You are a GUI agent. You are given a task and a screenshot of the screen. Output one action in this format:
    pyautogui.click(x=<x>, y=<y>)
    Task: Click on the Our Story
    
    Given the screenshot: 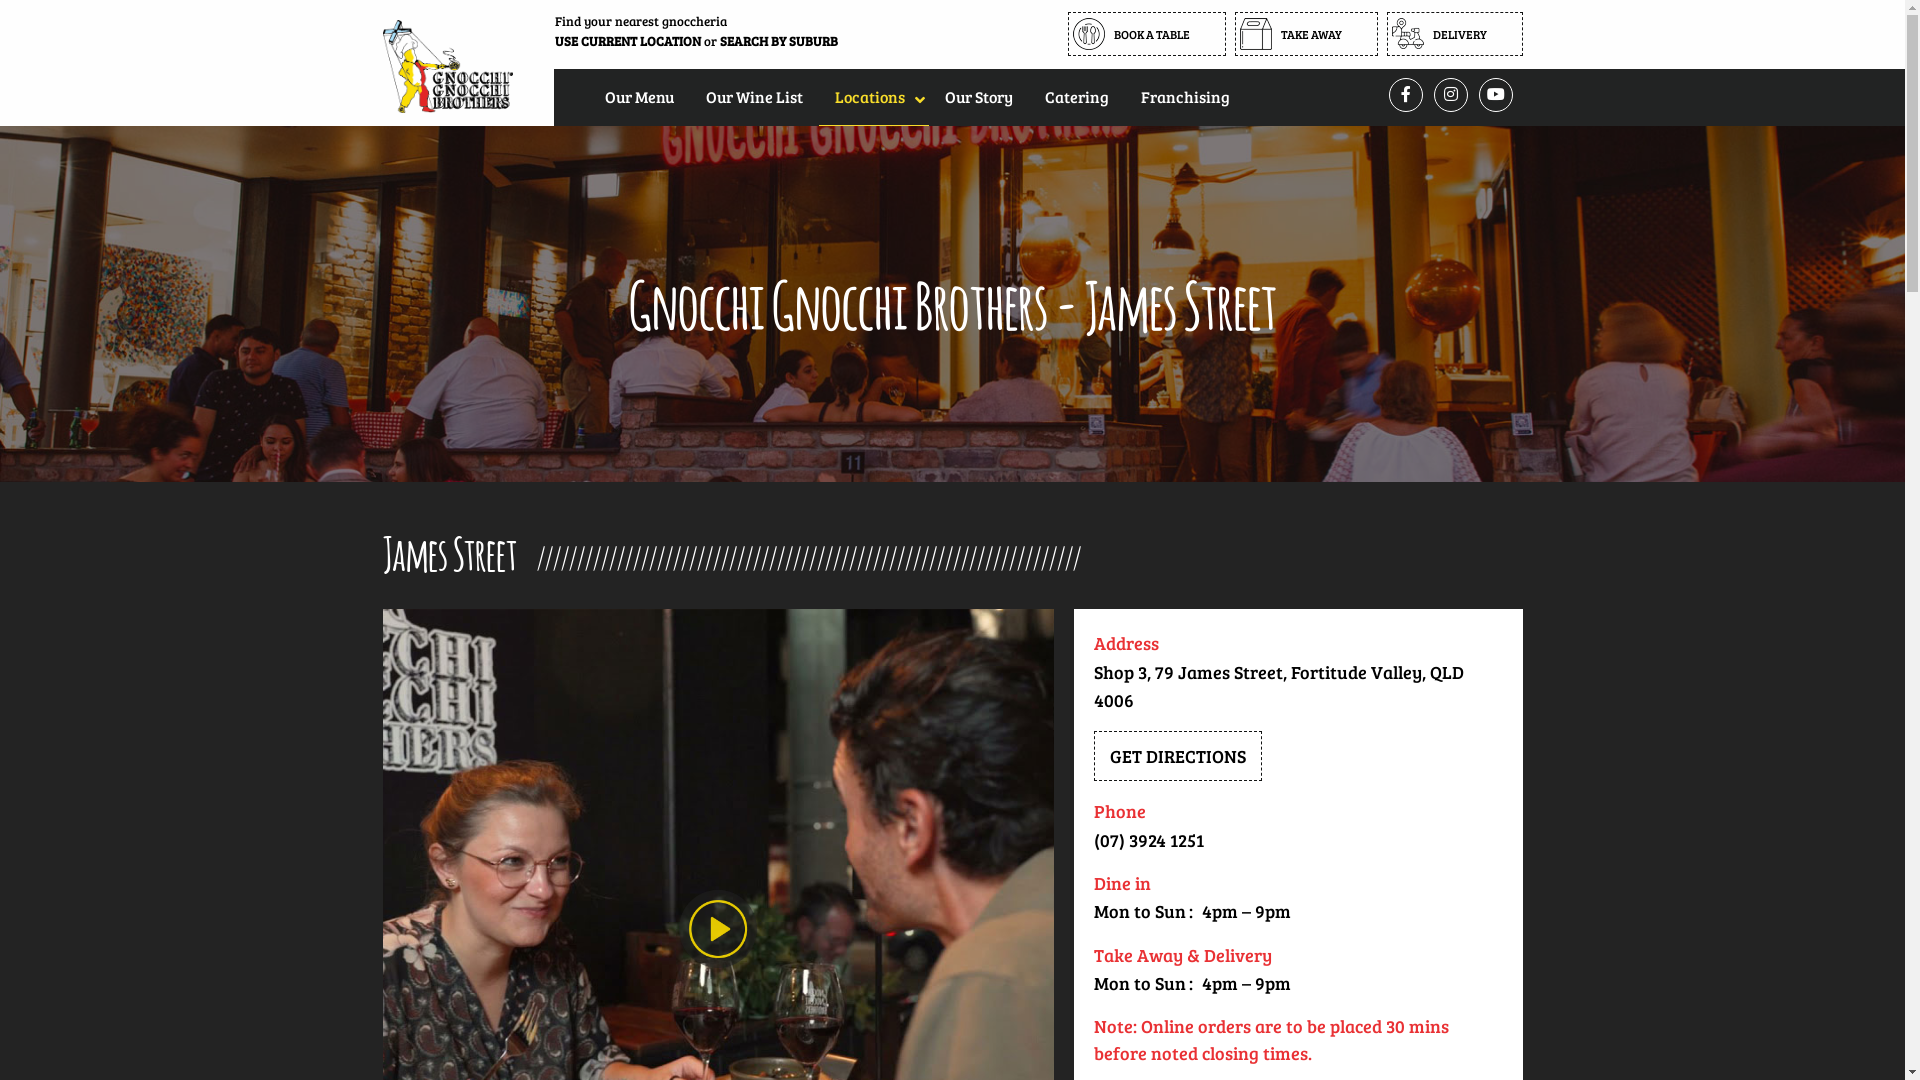 What is the action you would take?
    pyautogui.click(x=978, y=96)
    